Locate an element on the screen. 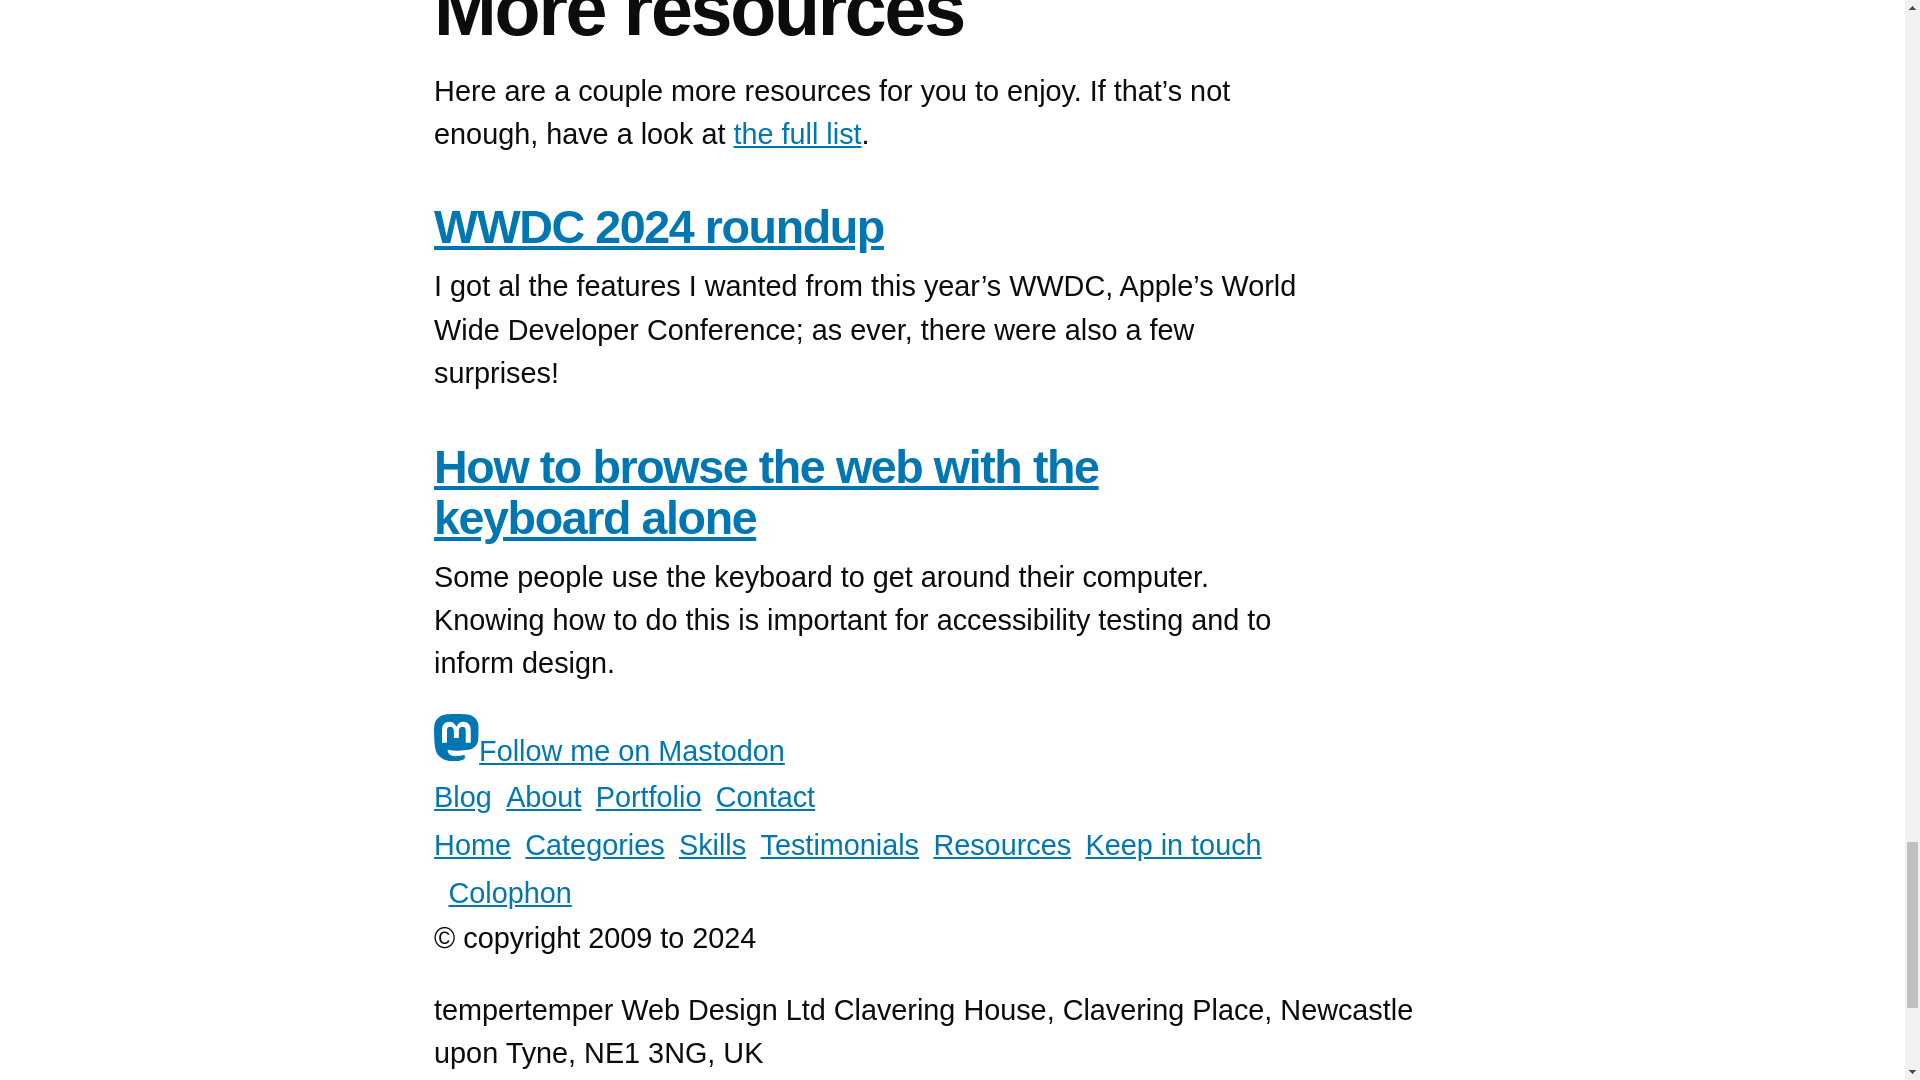 This screenshot has height=1080, width=1920. Colophon is located at coordinates (508, 892).